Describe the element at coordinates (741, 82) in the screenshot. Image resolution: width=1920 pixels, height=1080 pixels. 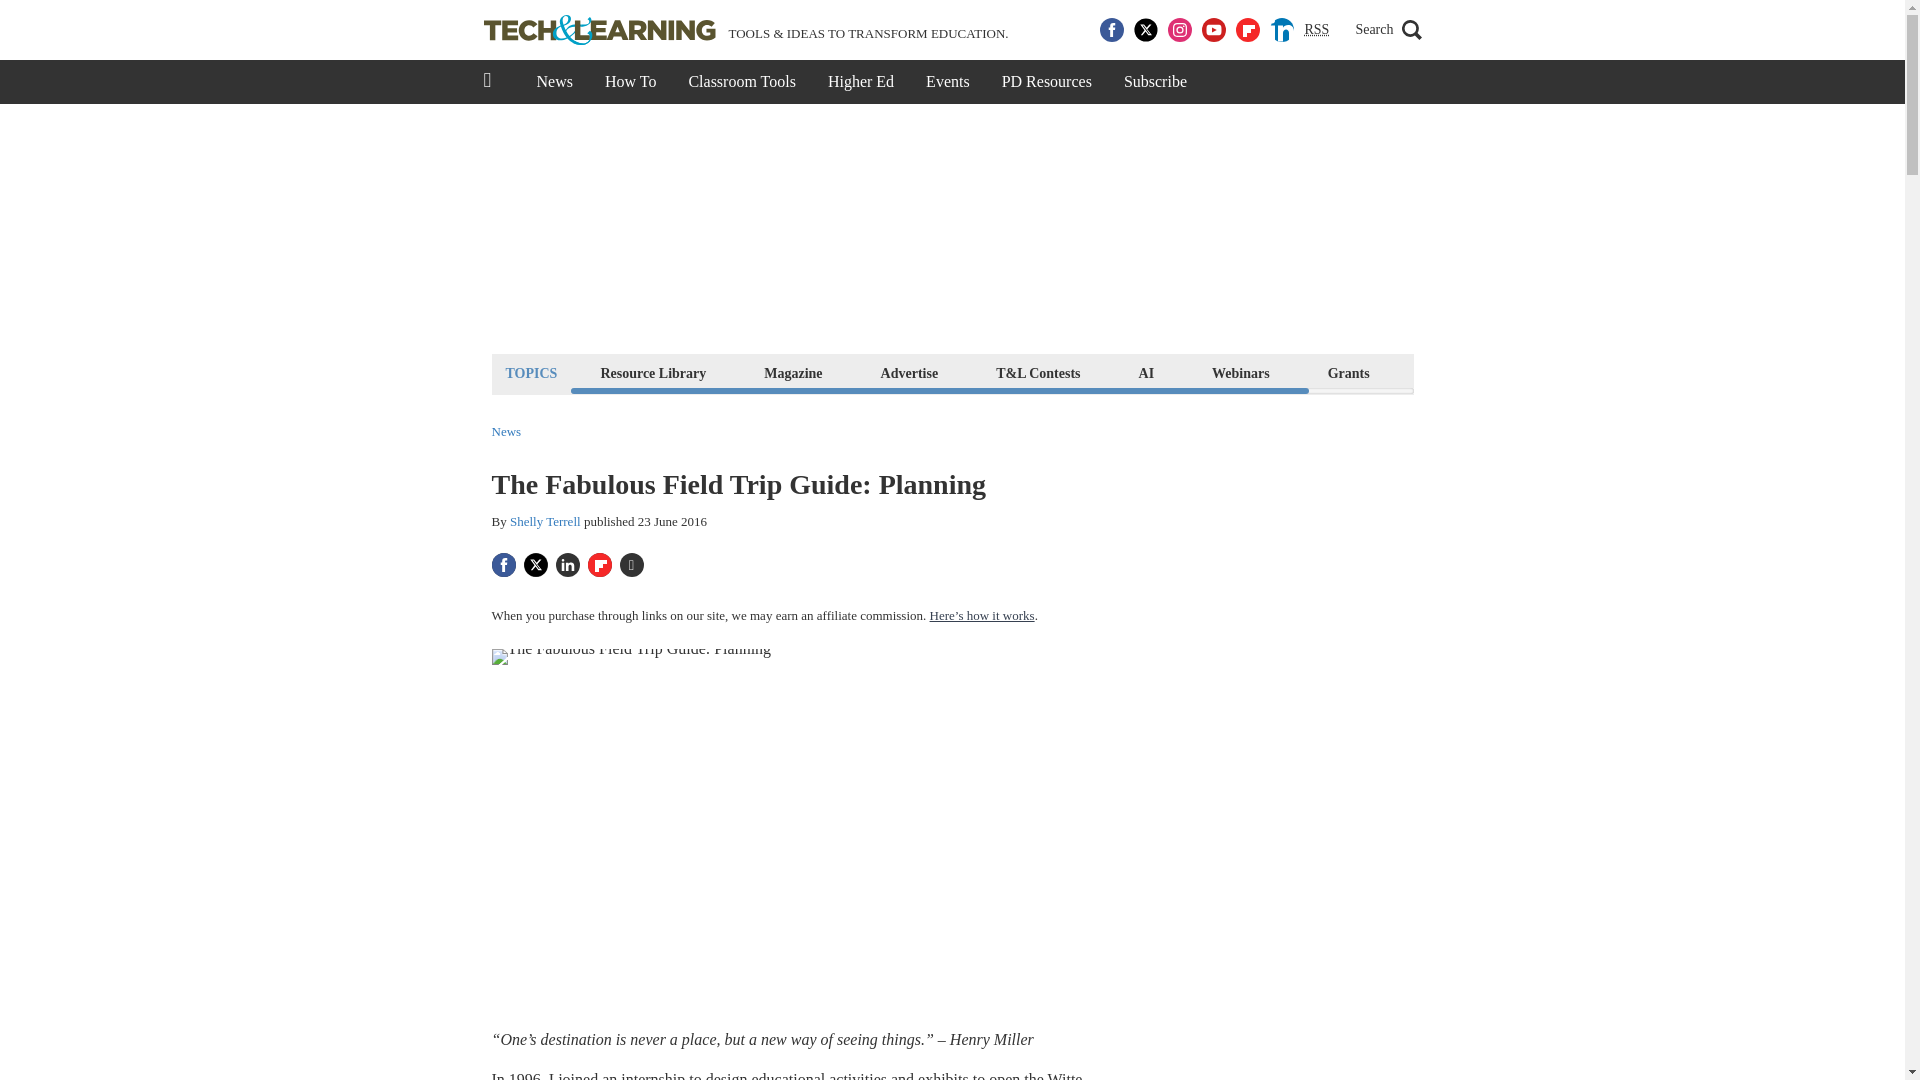
I see `Classroom Tools` at that location.